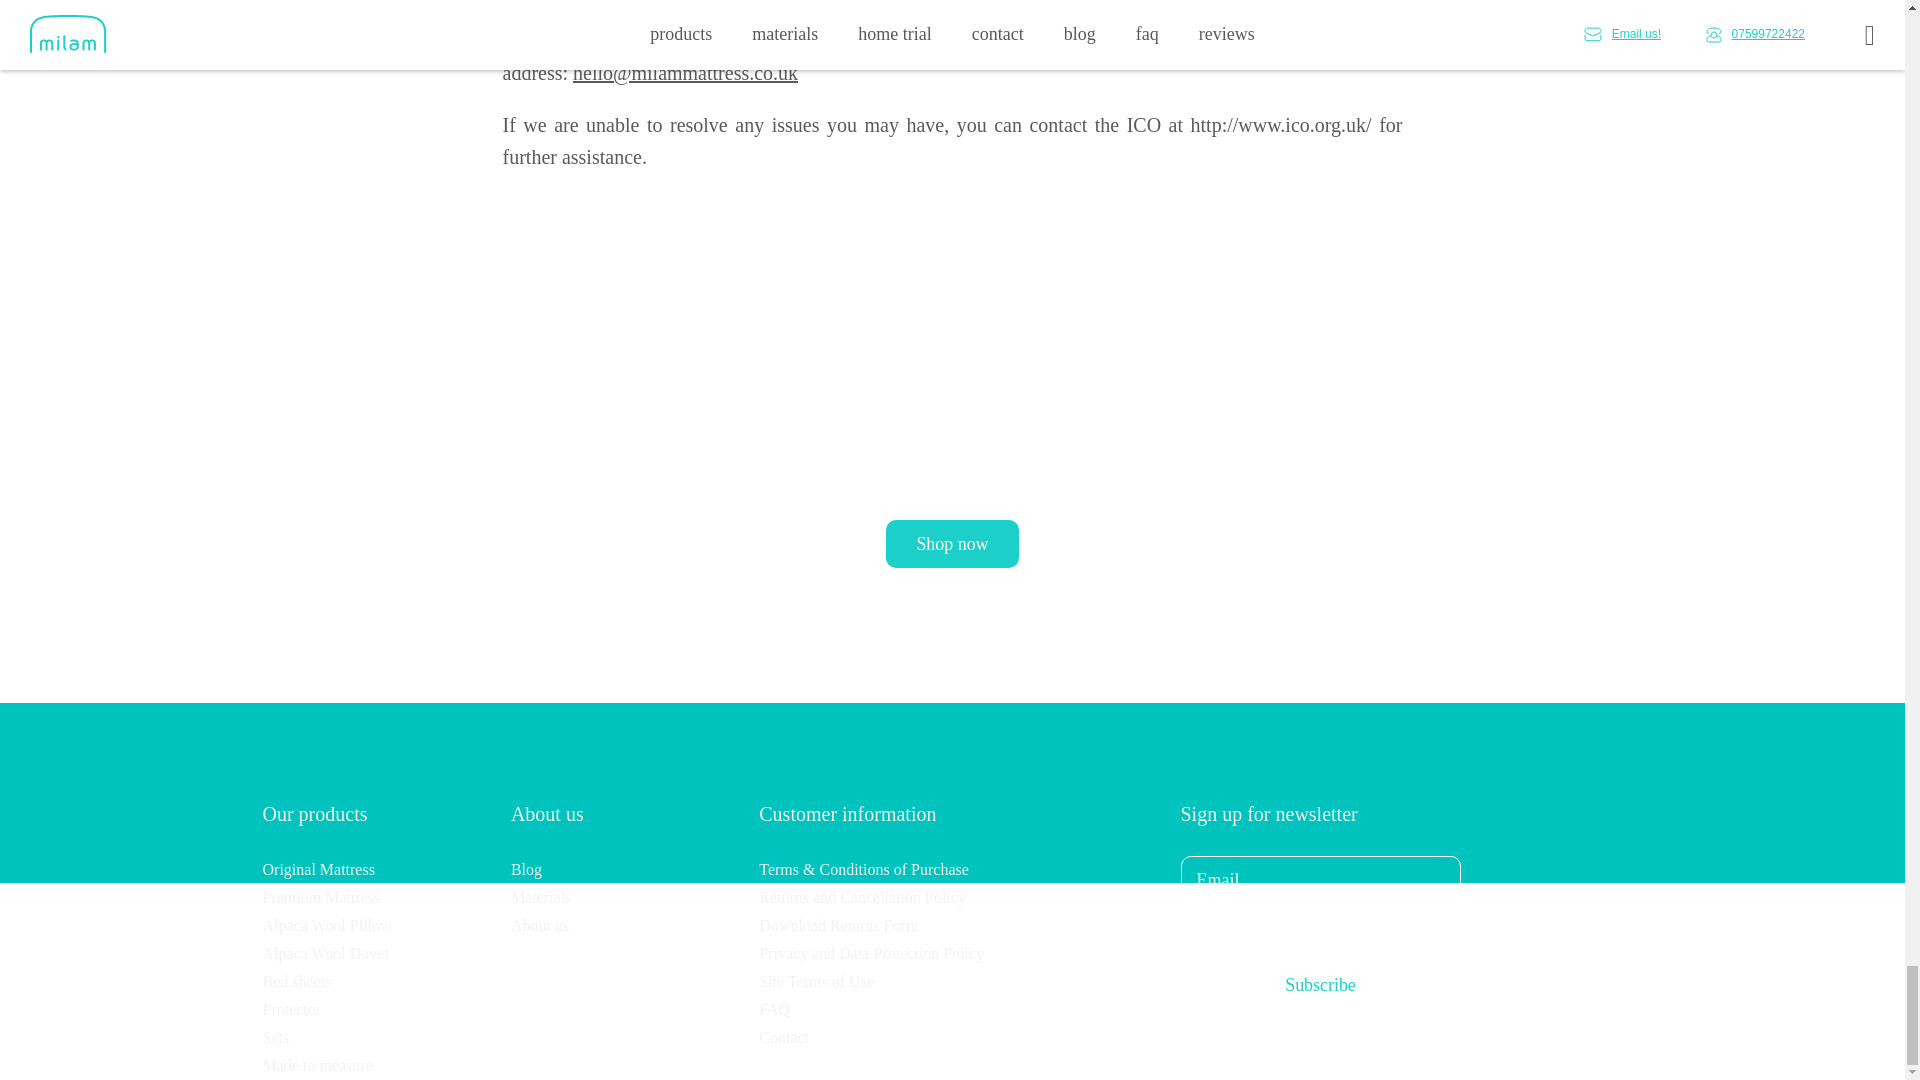  Describe the element at coordinates (539, 925) in the screenshot. I see `About us` at that location.